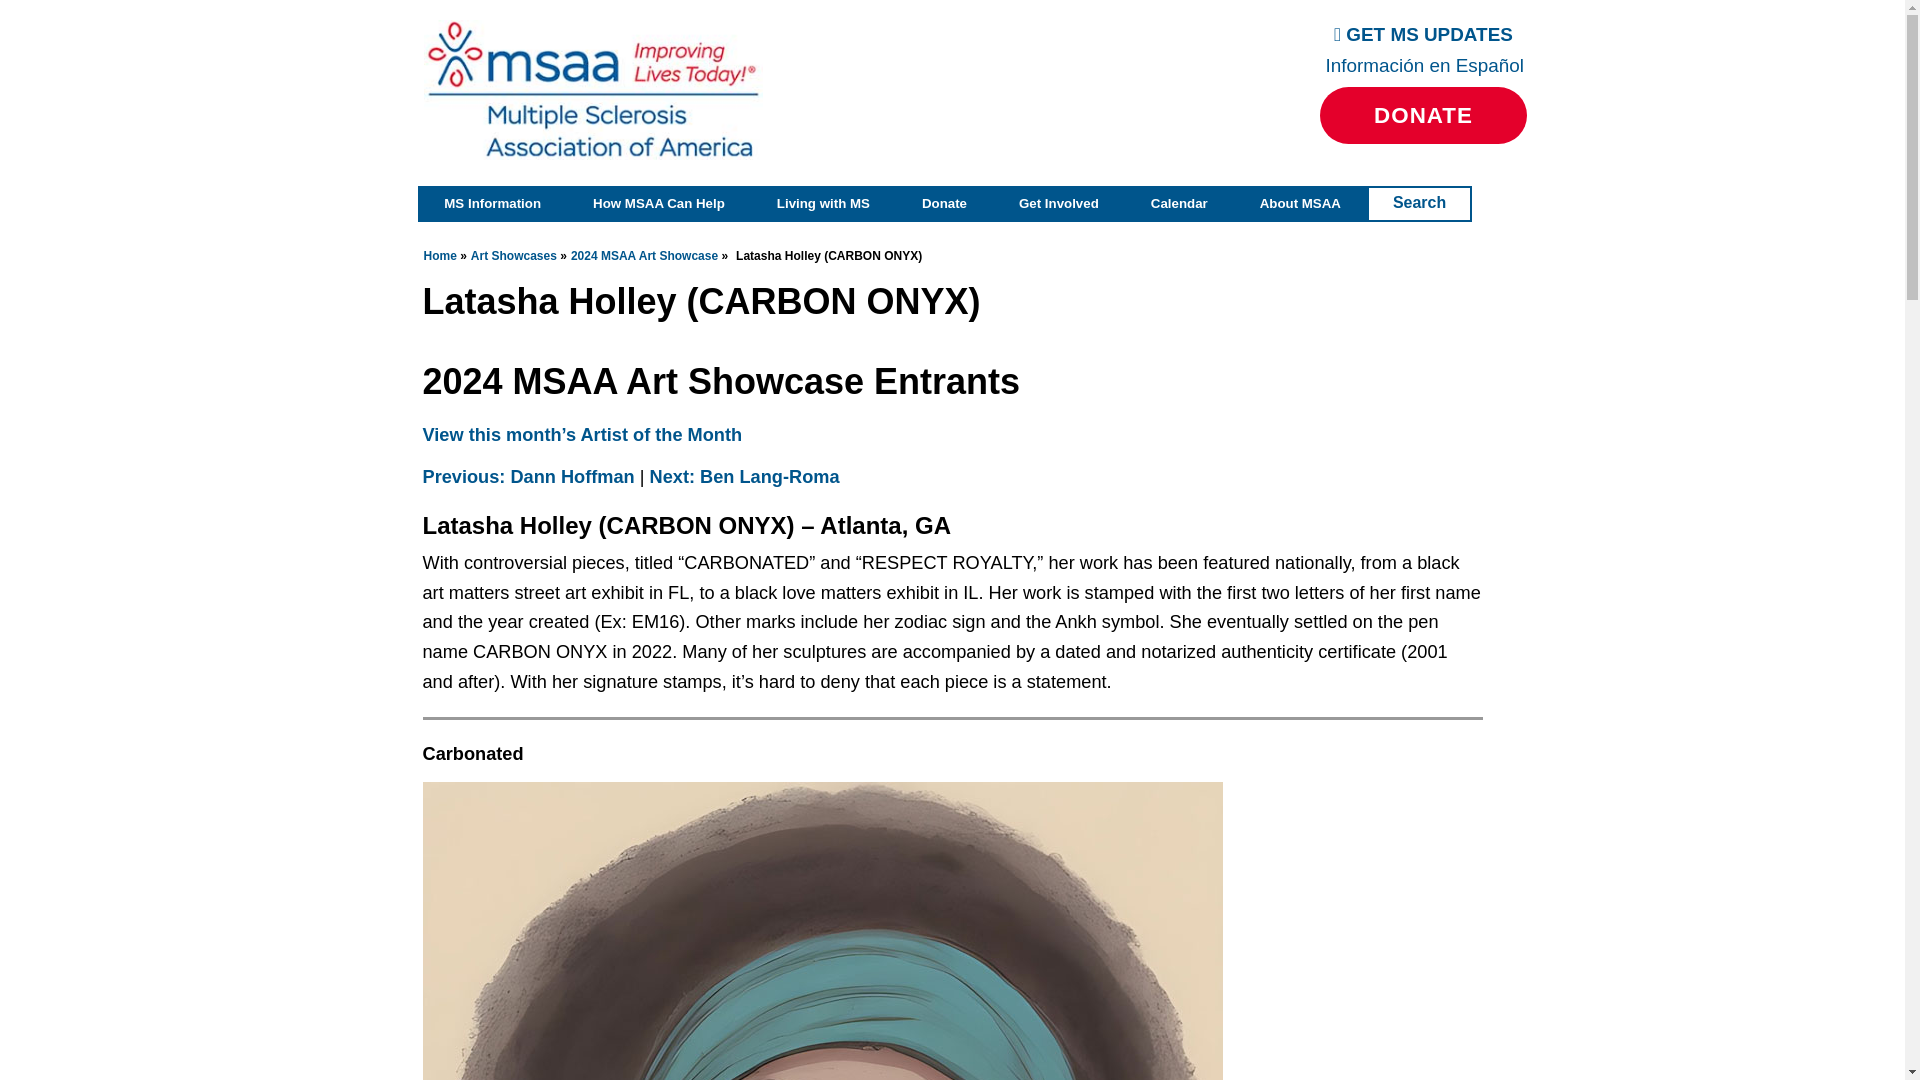 This screenshot has height=1080, width=1920. What do you see at coordinates (1423, 115) in the screenshot?
I see `DONATE` at bounding box center [1423, 115].